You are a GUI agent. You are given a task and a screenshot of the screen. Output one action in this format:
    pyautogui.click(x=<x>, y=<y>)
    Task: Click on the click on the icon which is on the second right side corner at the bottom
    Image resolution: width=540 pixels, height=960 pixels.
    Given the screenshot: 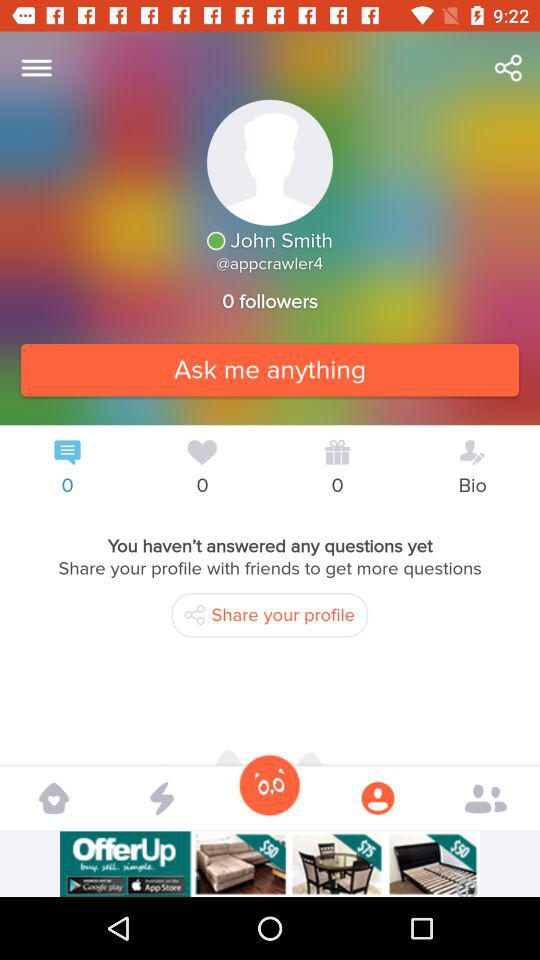 What is the action you would take?
    pyautogui.click(x=378, y=797)
    